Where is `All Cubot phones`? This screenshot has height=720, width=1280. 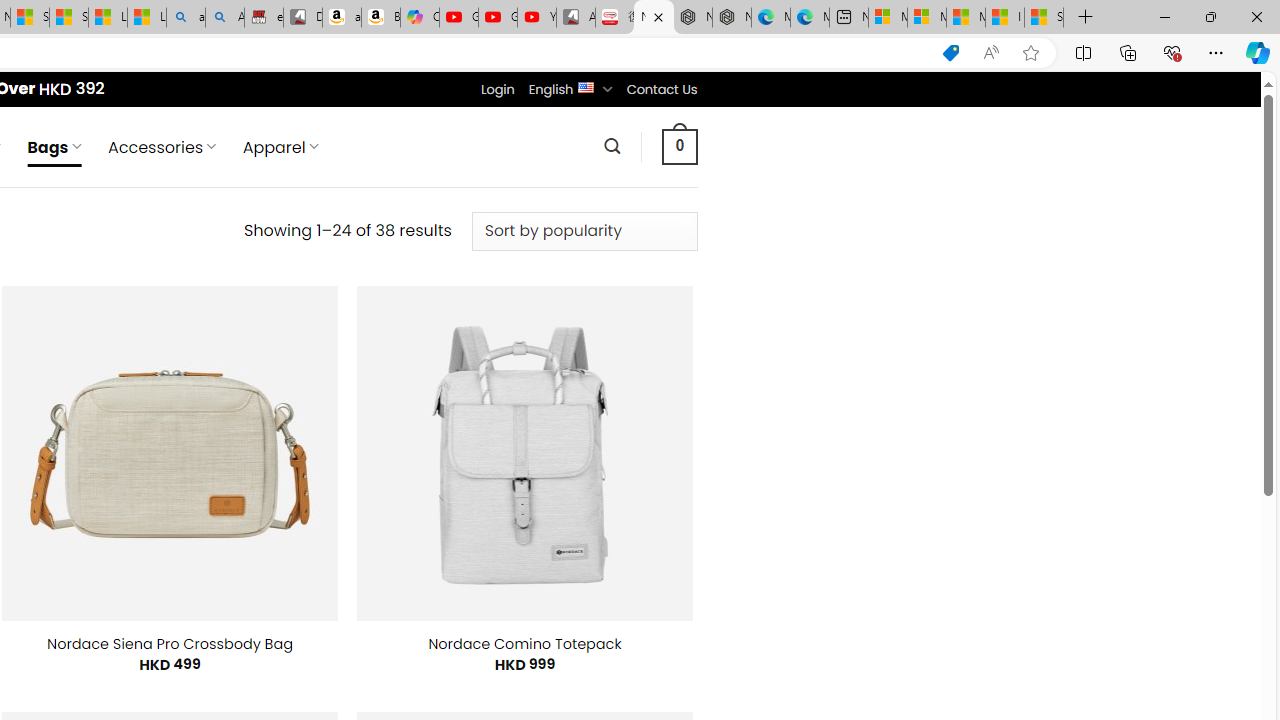
All Cubot phones is located at coordinates (576, 18).